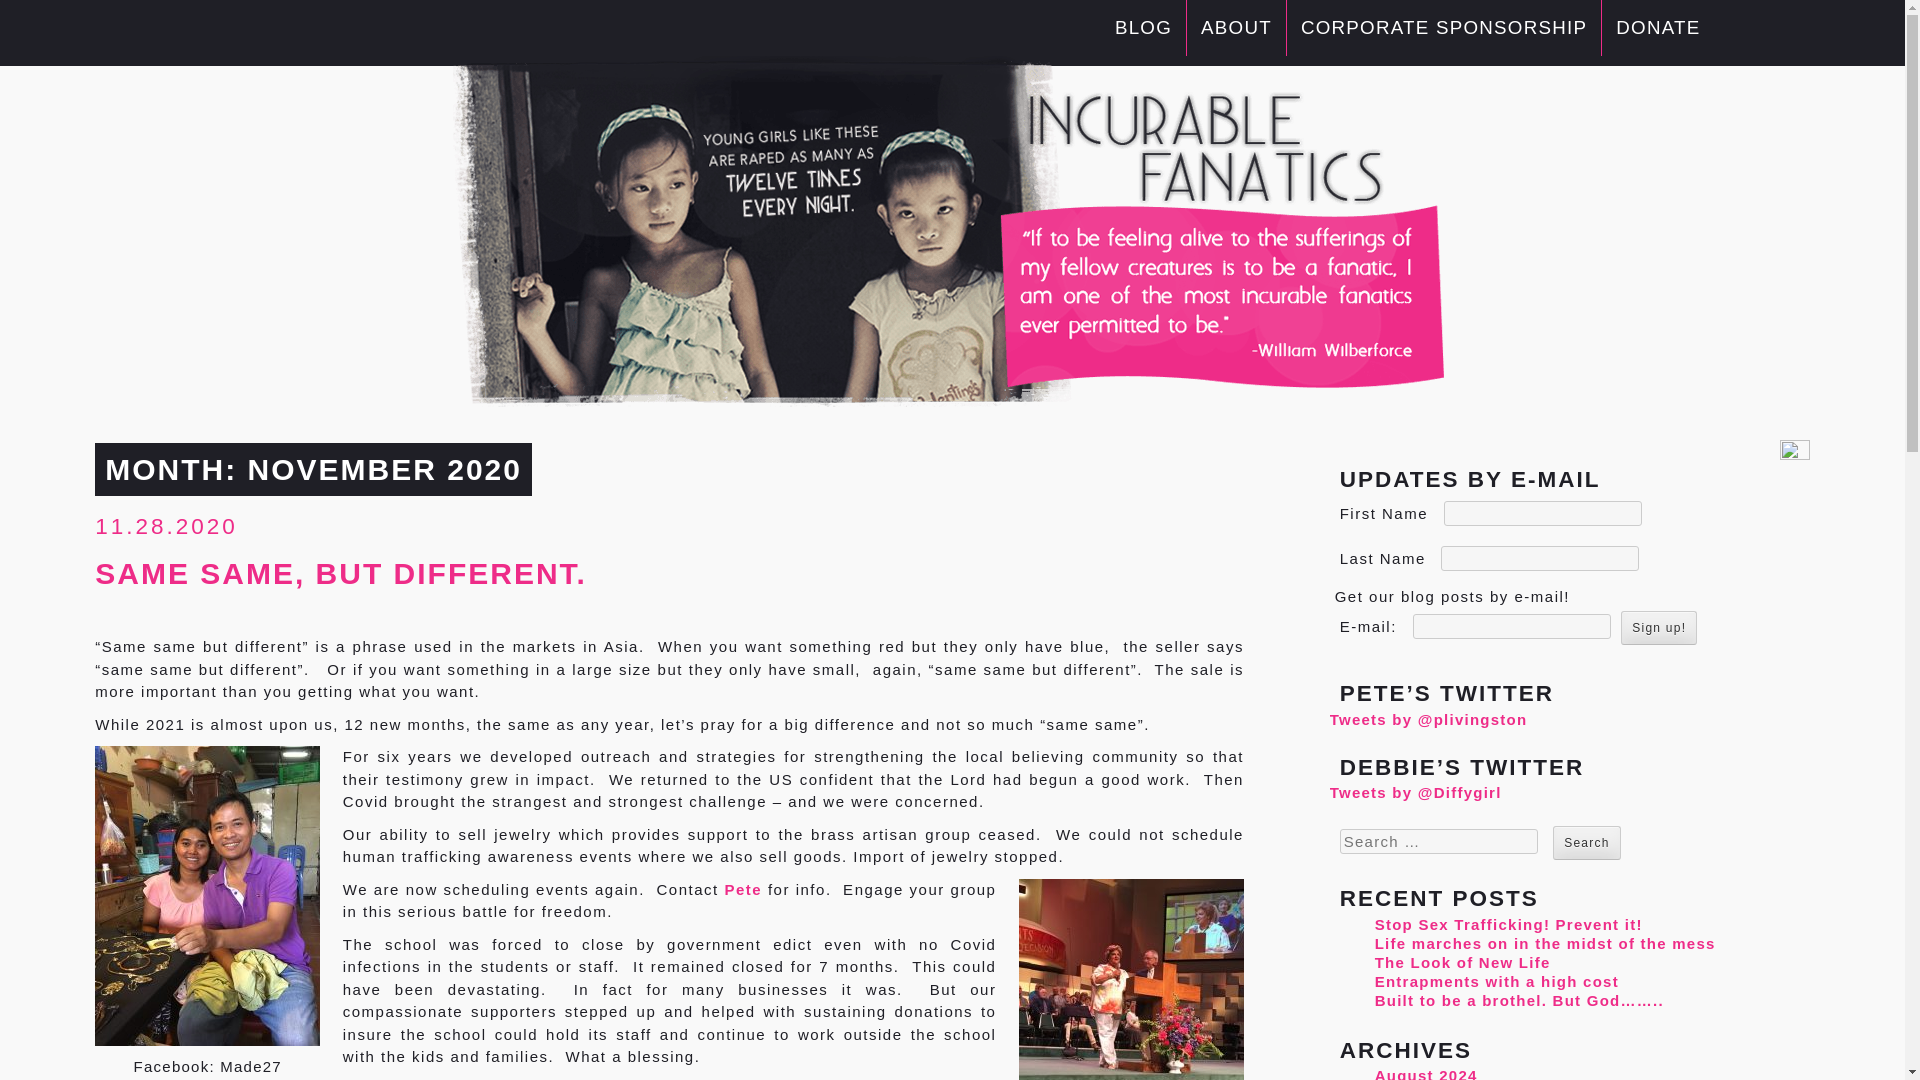 The image size is (1920, 1080). Describe the element at coordinates (1658, 27) in the screenshot. I see `DONATE` at that location.